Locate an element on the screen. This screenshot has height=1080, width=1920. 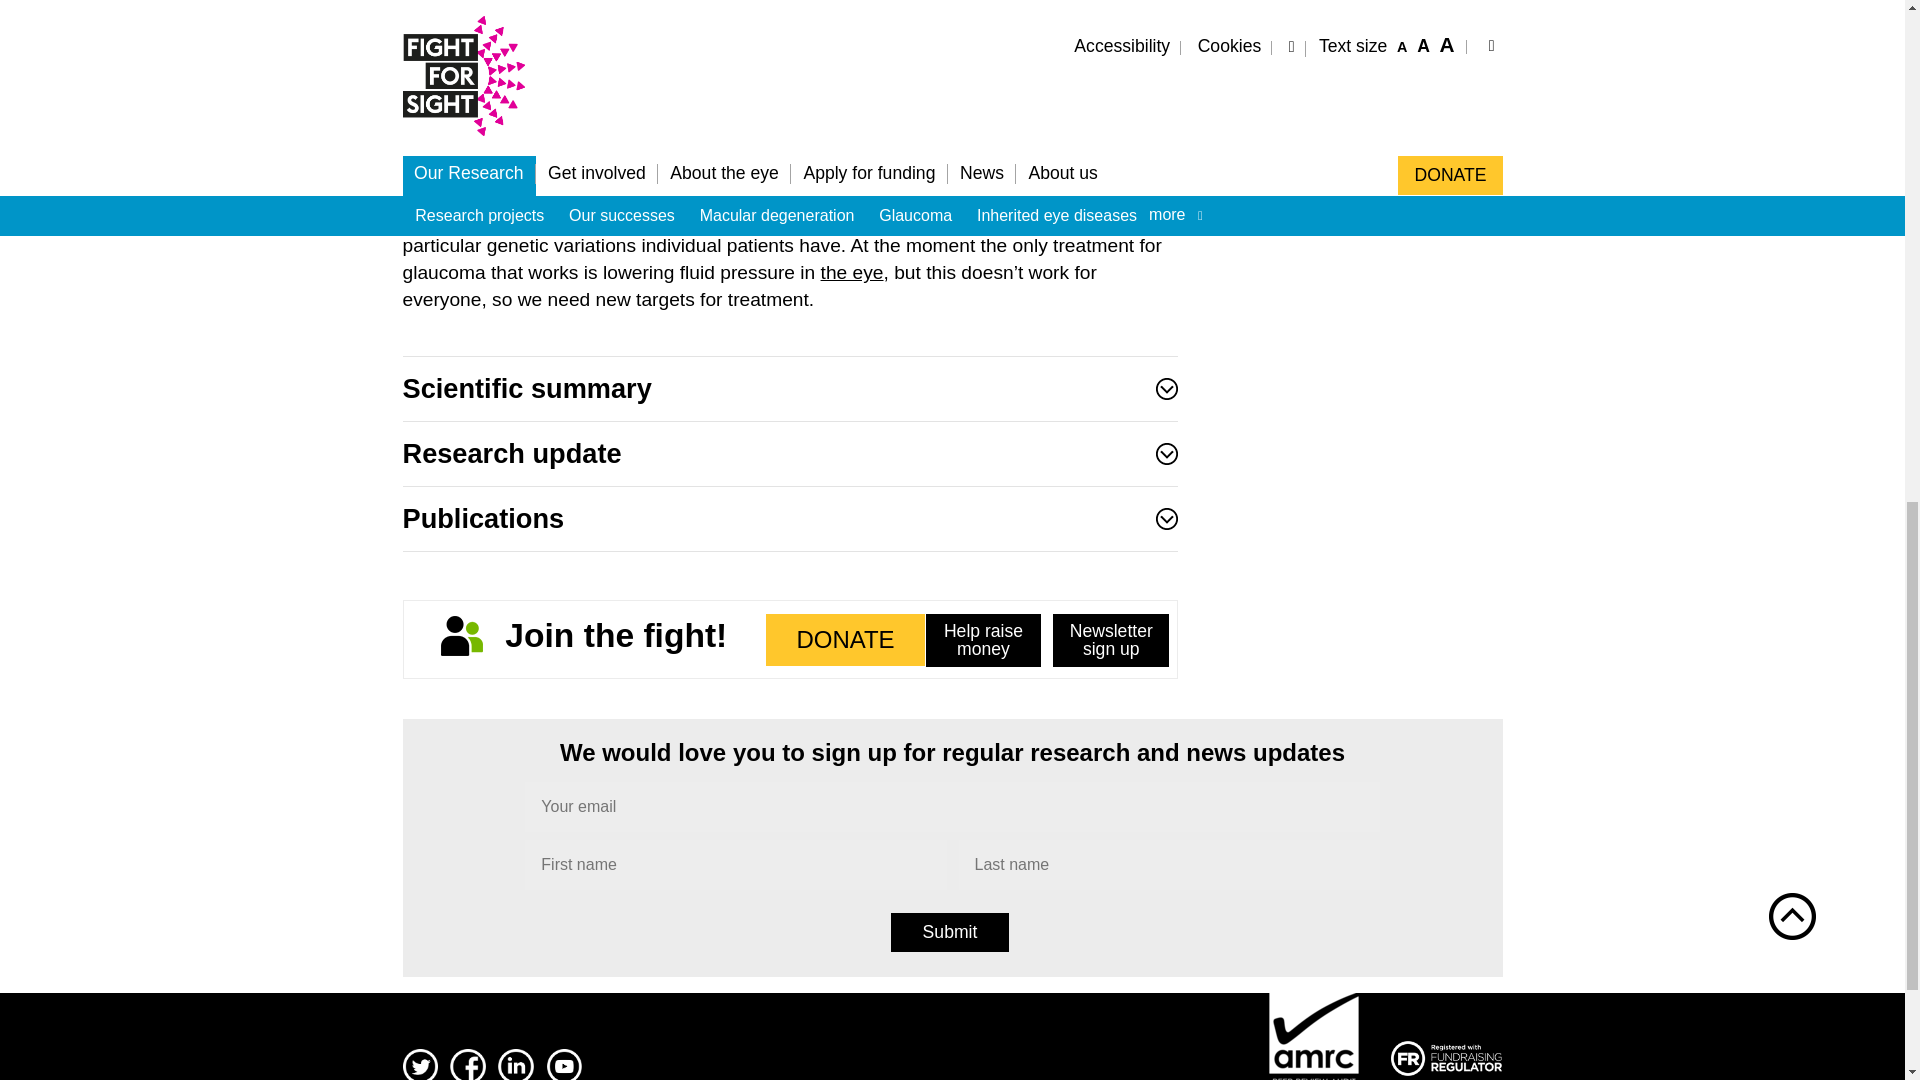
Anatomy of the eye is located at coordinates (852, 272).